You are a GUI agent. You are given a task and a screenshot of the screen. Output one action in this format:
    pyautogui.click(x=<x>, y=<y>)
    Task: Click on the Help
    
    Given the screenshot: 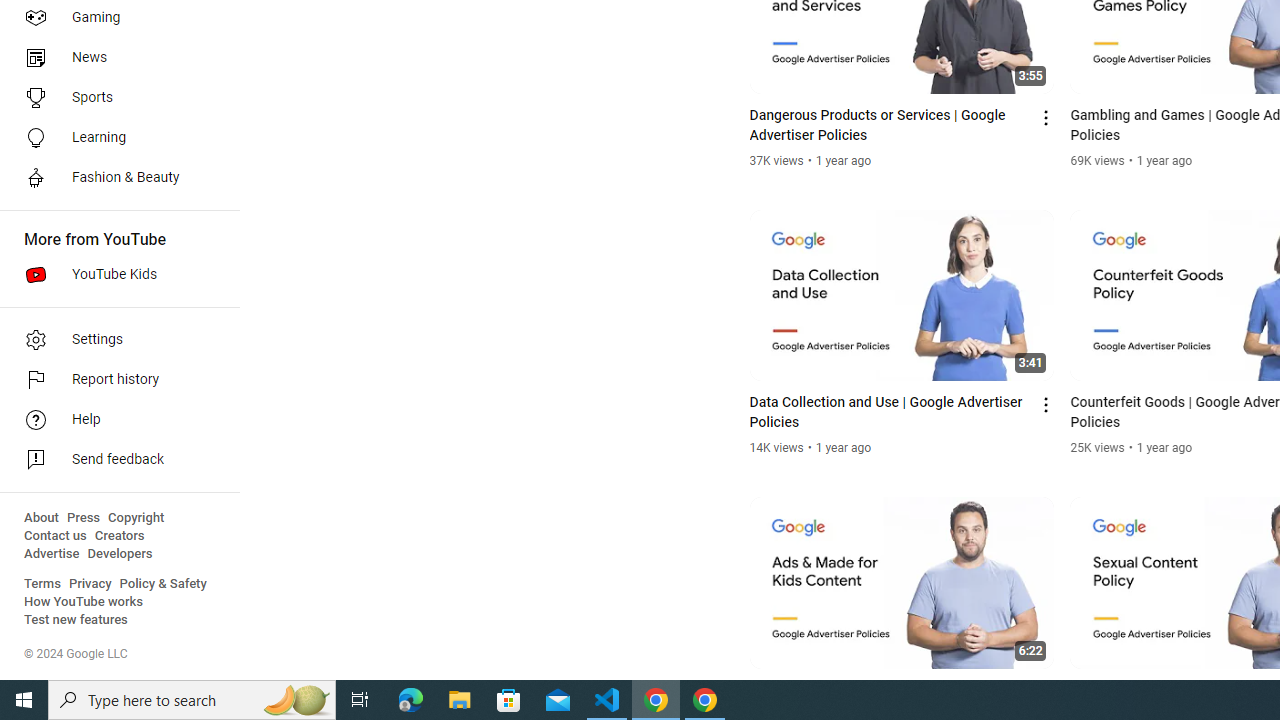 What is the action you would take?
    pyautogui.click(x=114, y=420)
    